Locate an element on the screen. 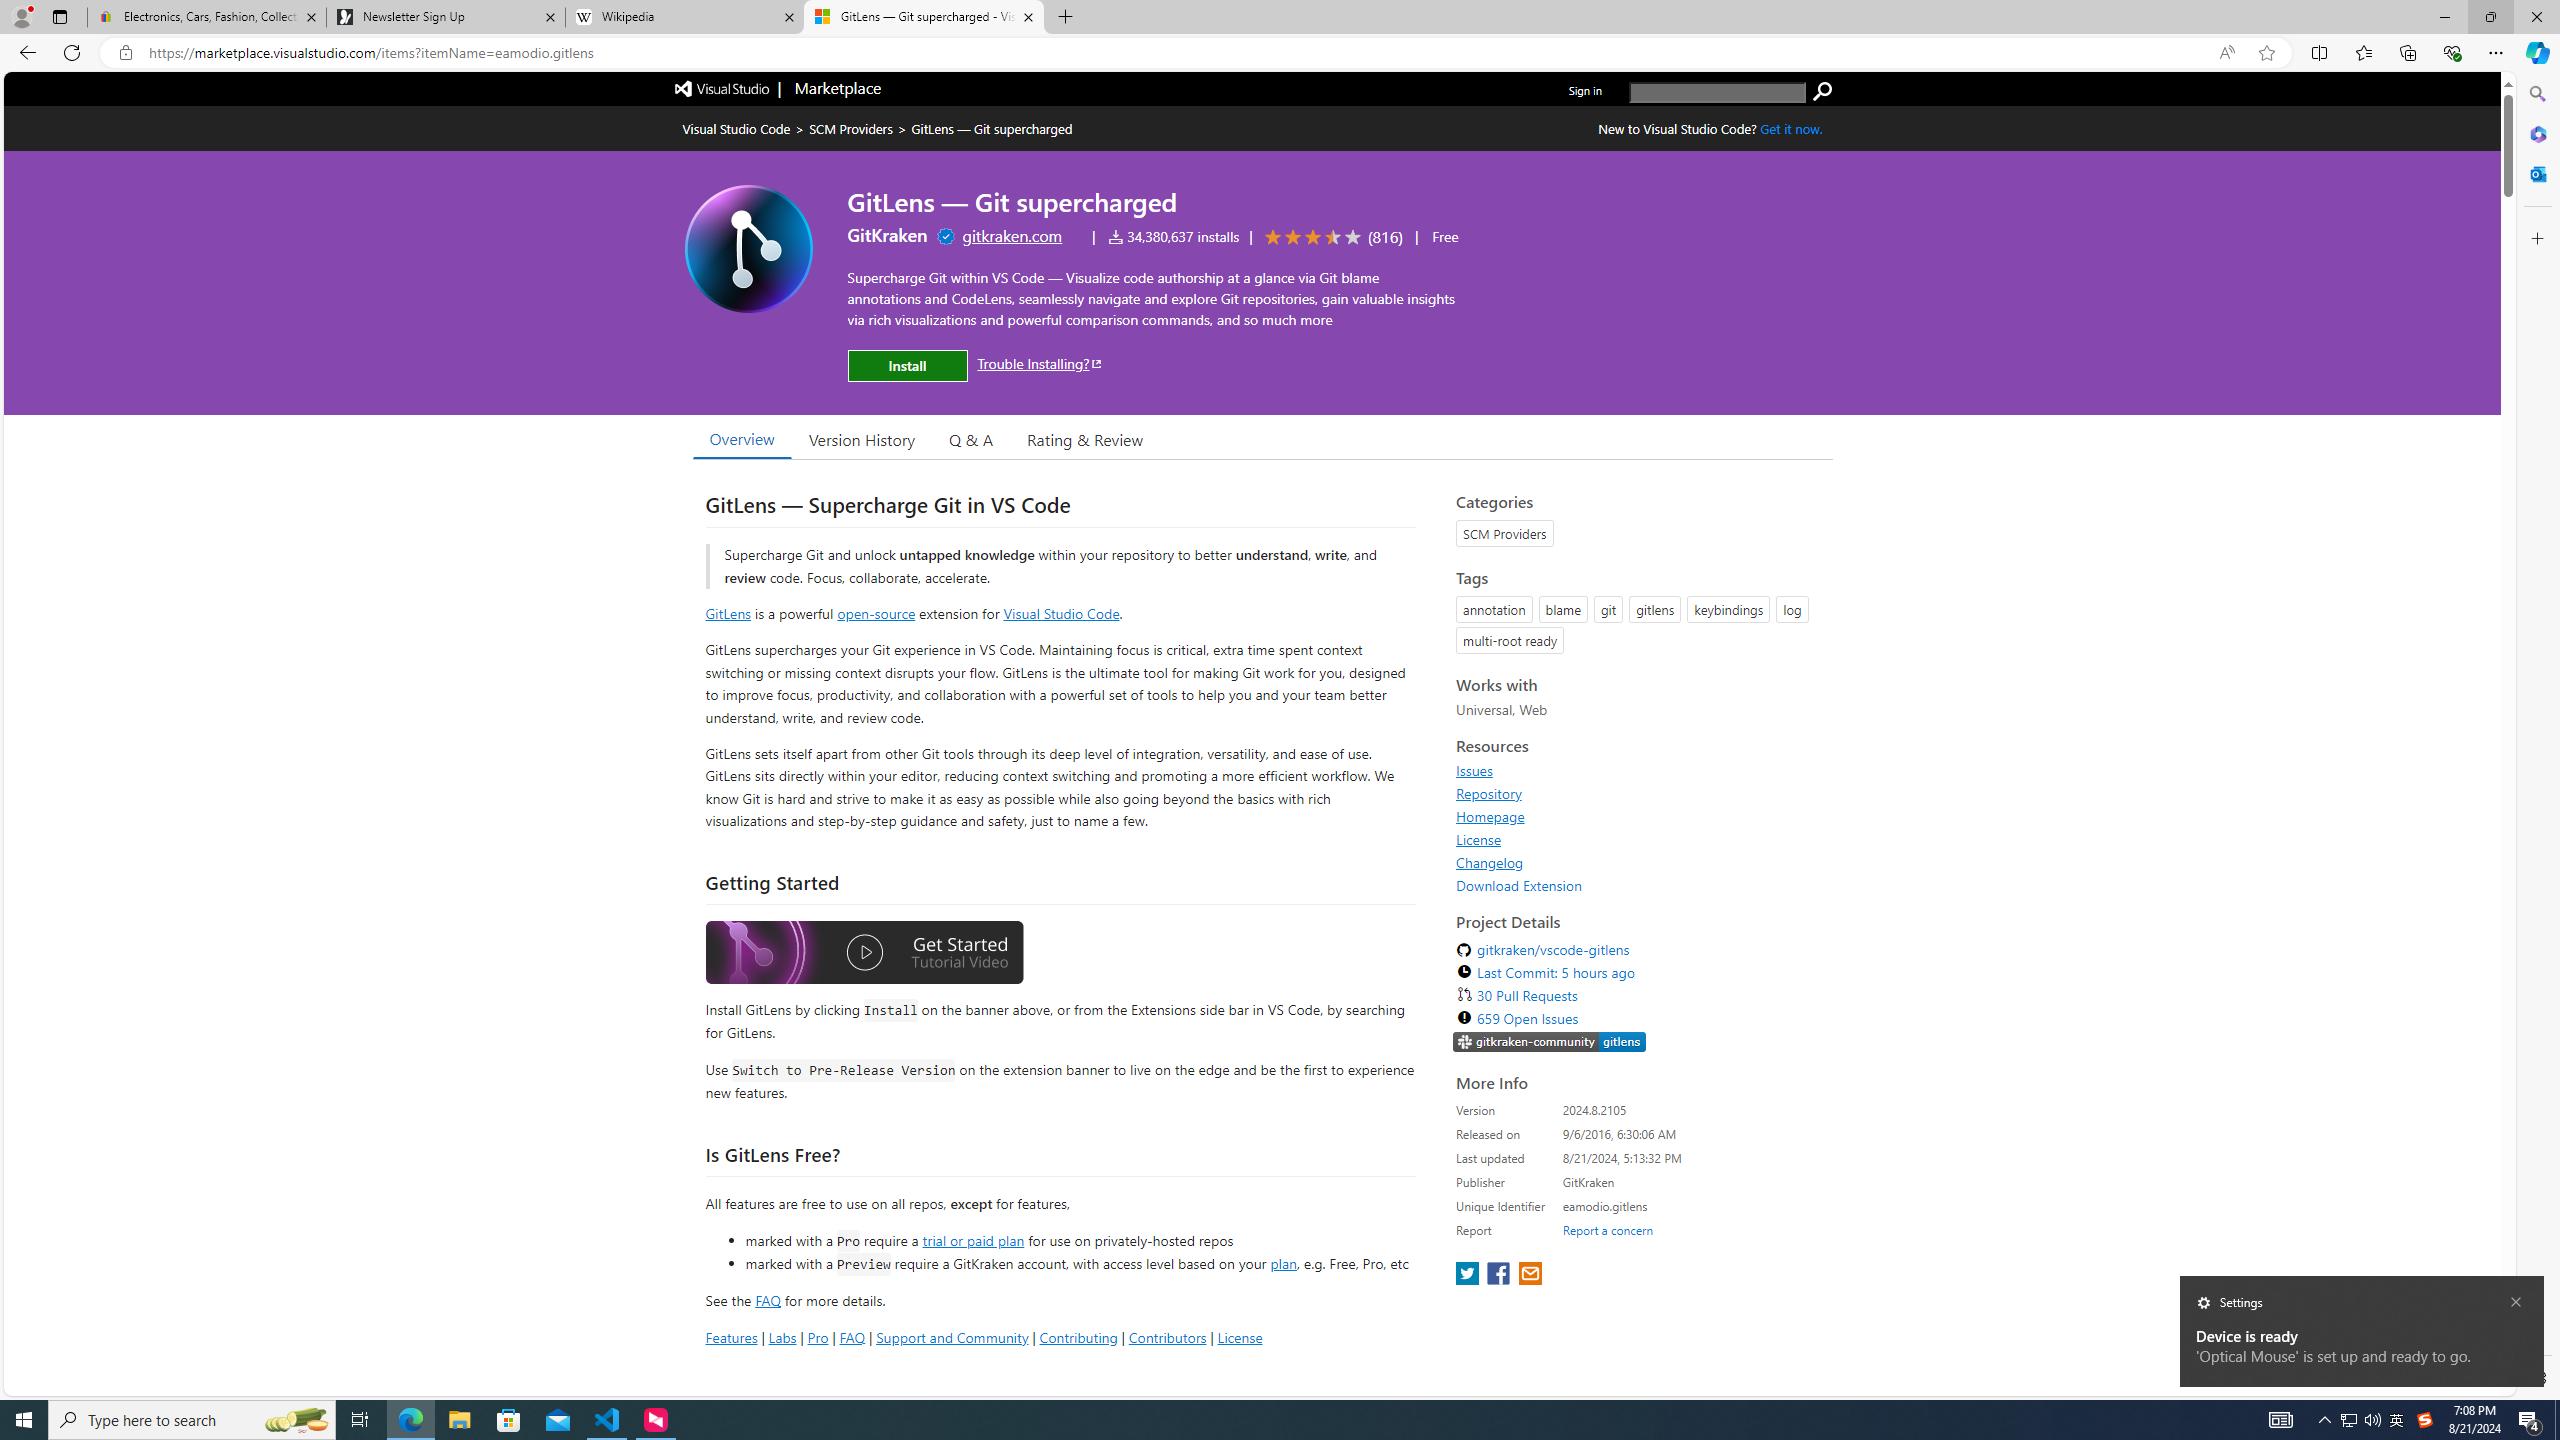  Issues is located at coordinates (1474, 770).